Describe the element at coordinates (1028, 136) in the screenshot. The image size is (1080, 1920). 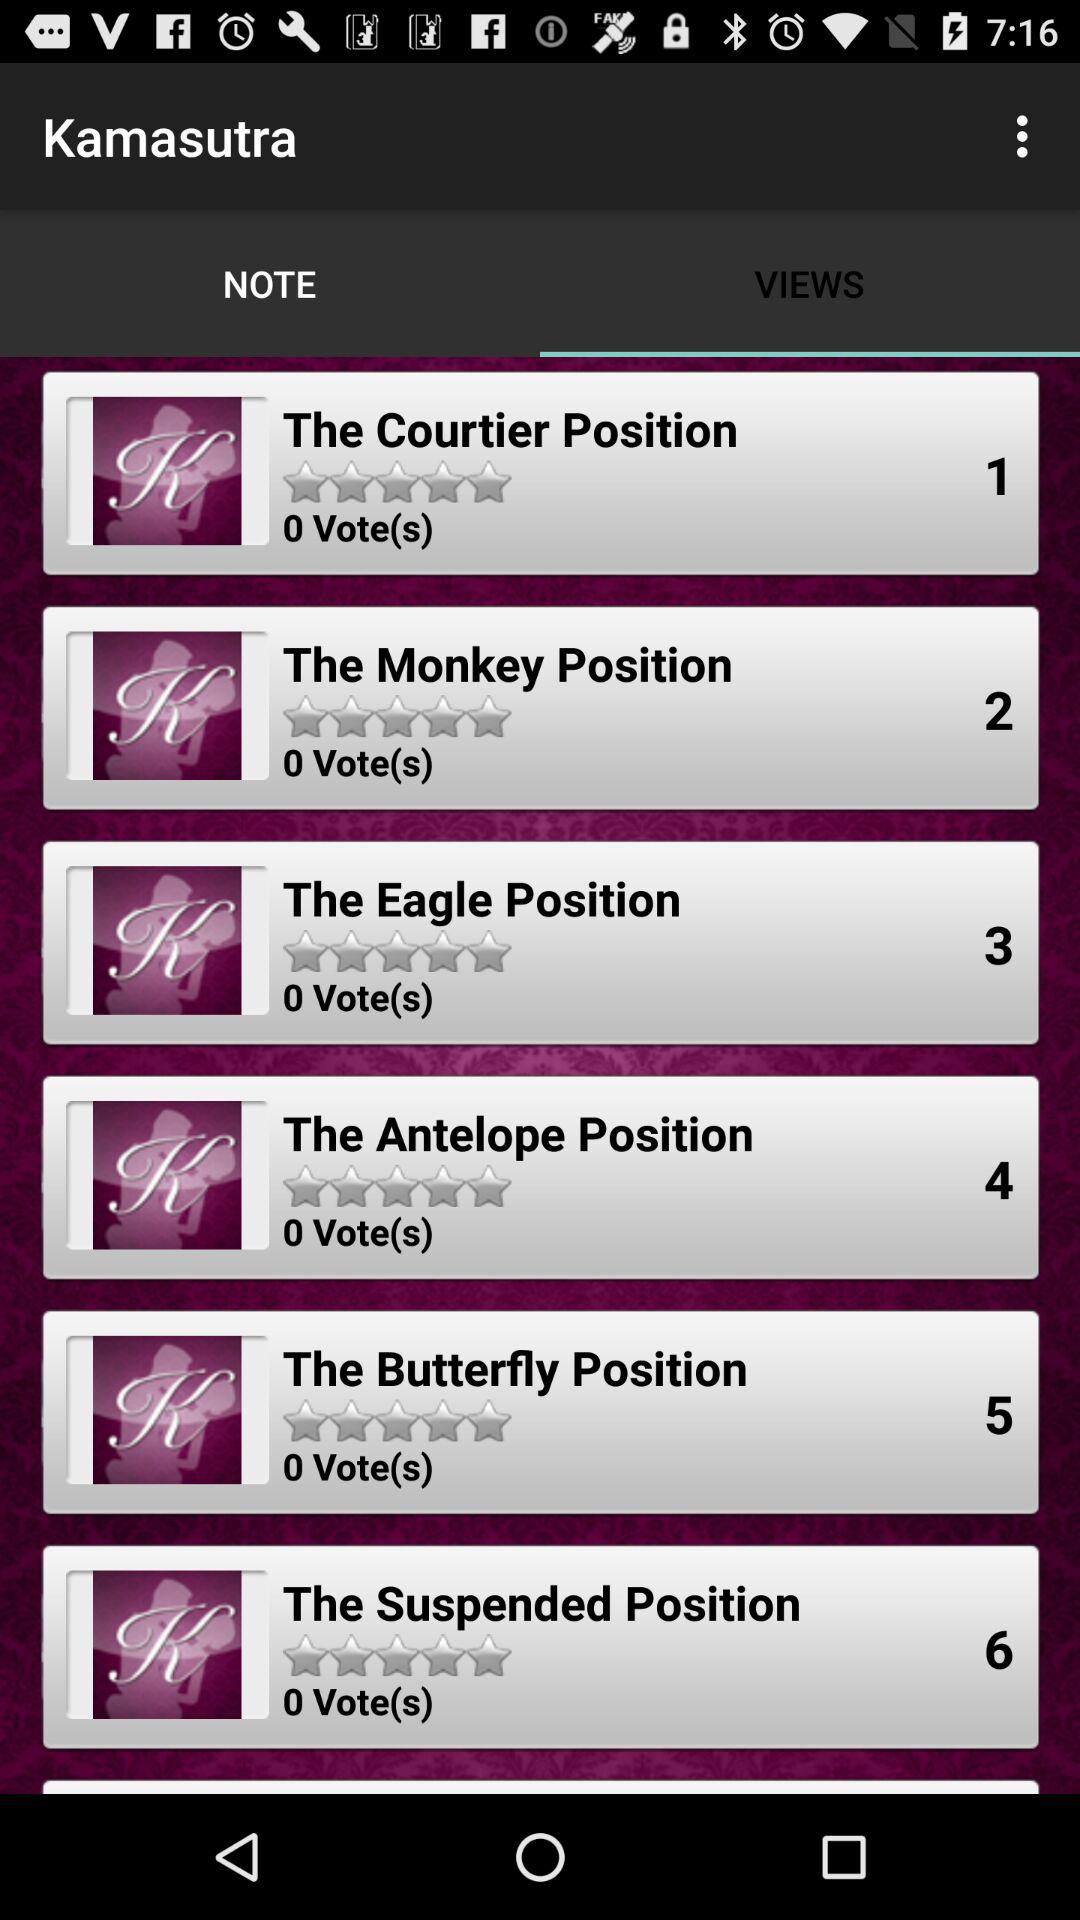
I see `choose the item next to views item` at that location.